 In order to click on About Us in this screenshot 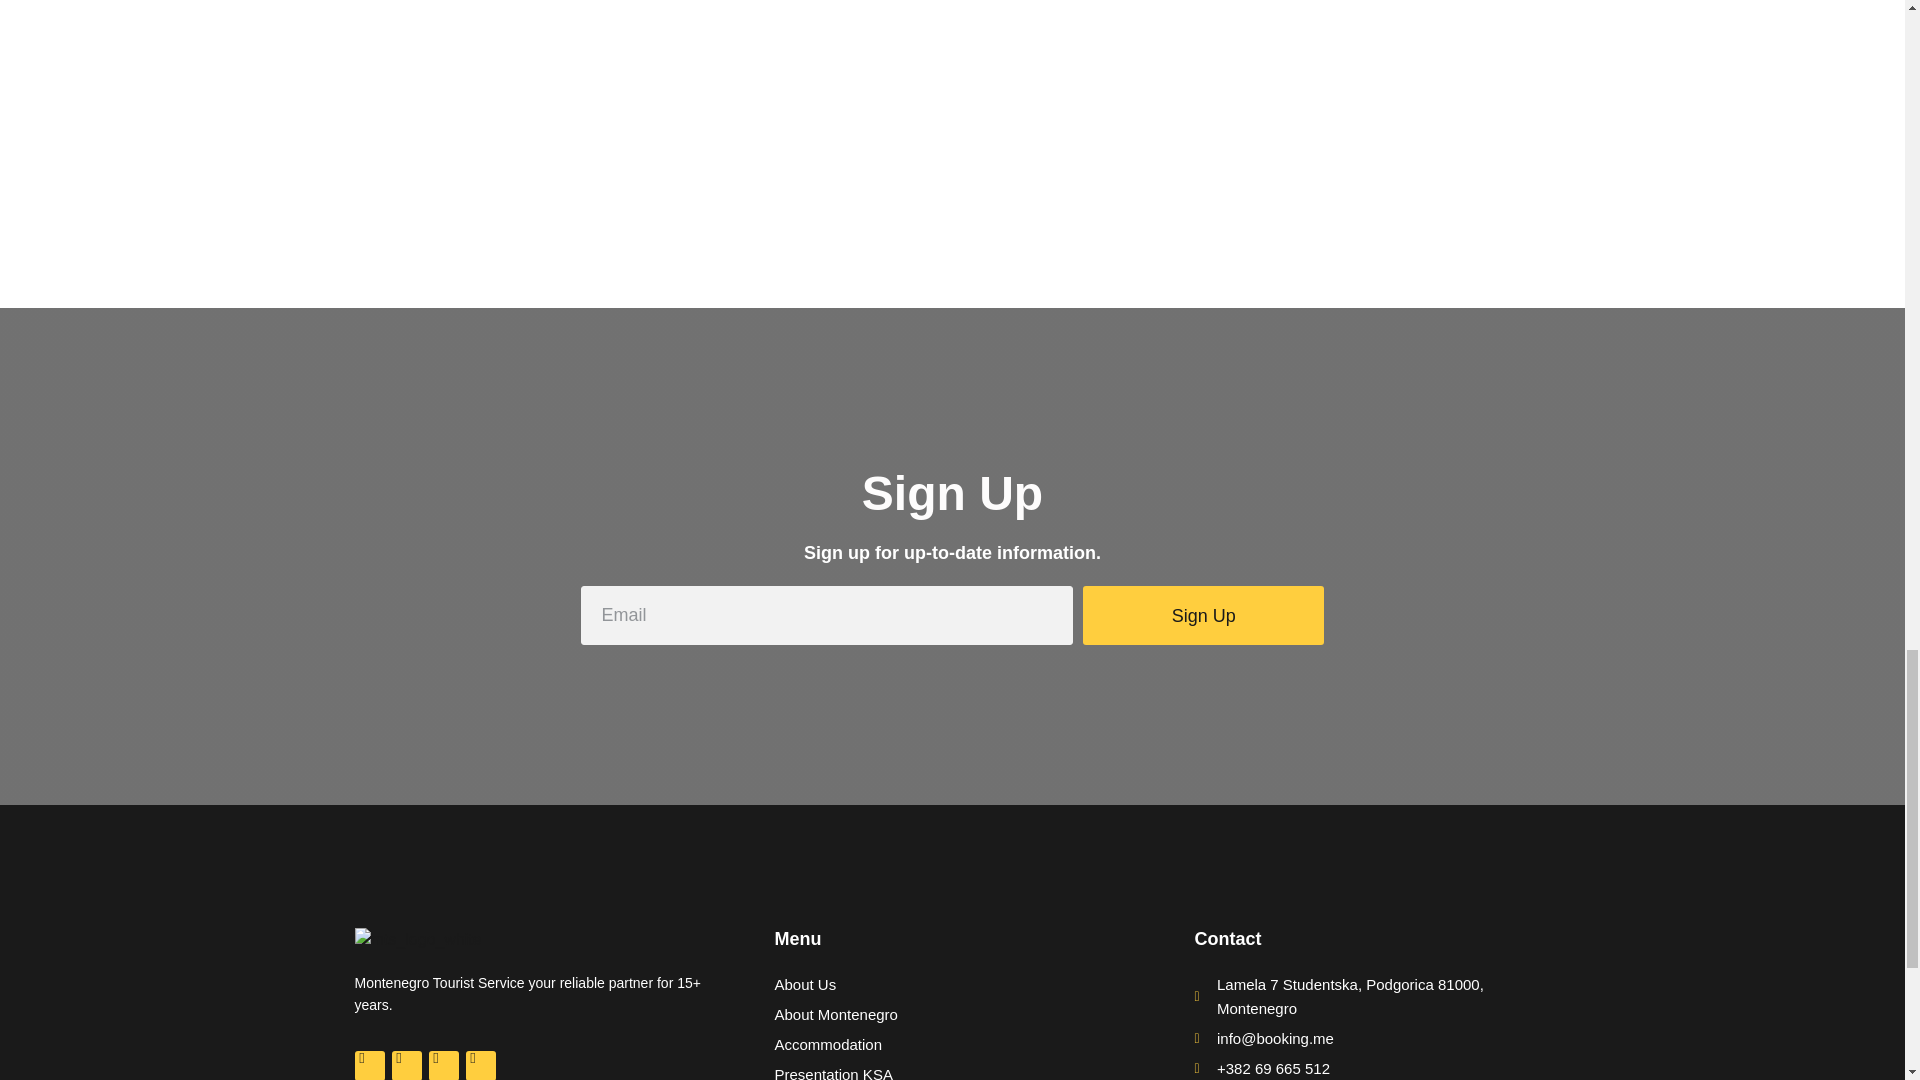, I will do `click(952, 984)`.